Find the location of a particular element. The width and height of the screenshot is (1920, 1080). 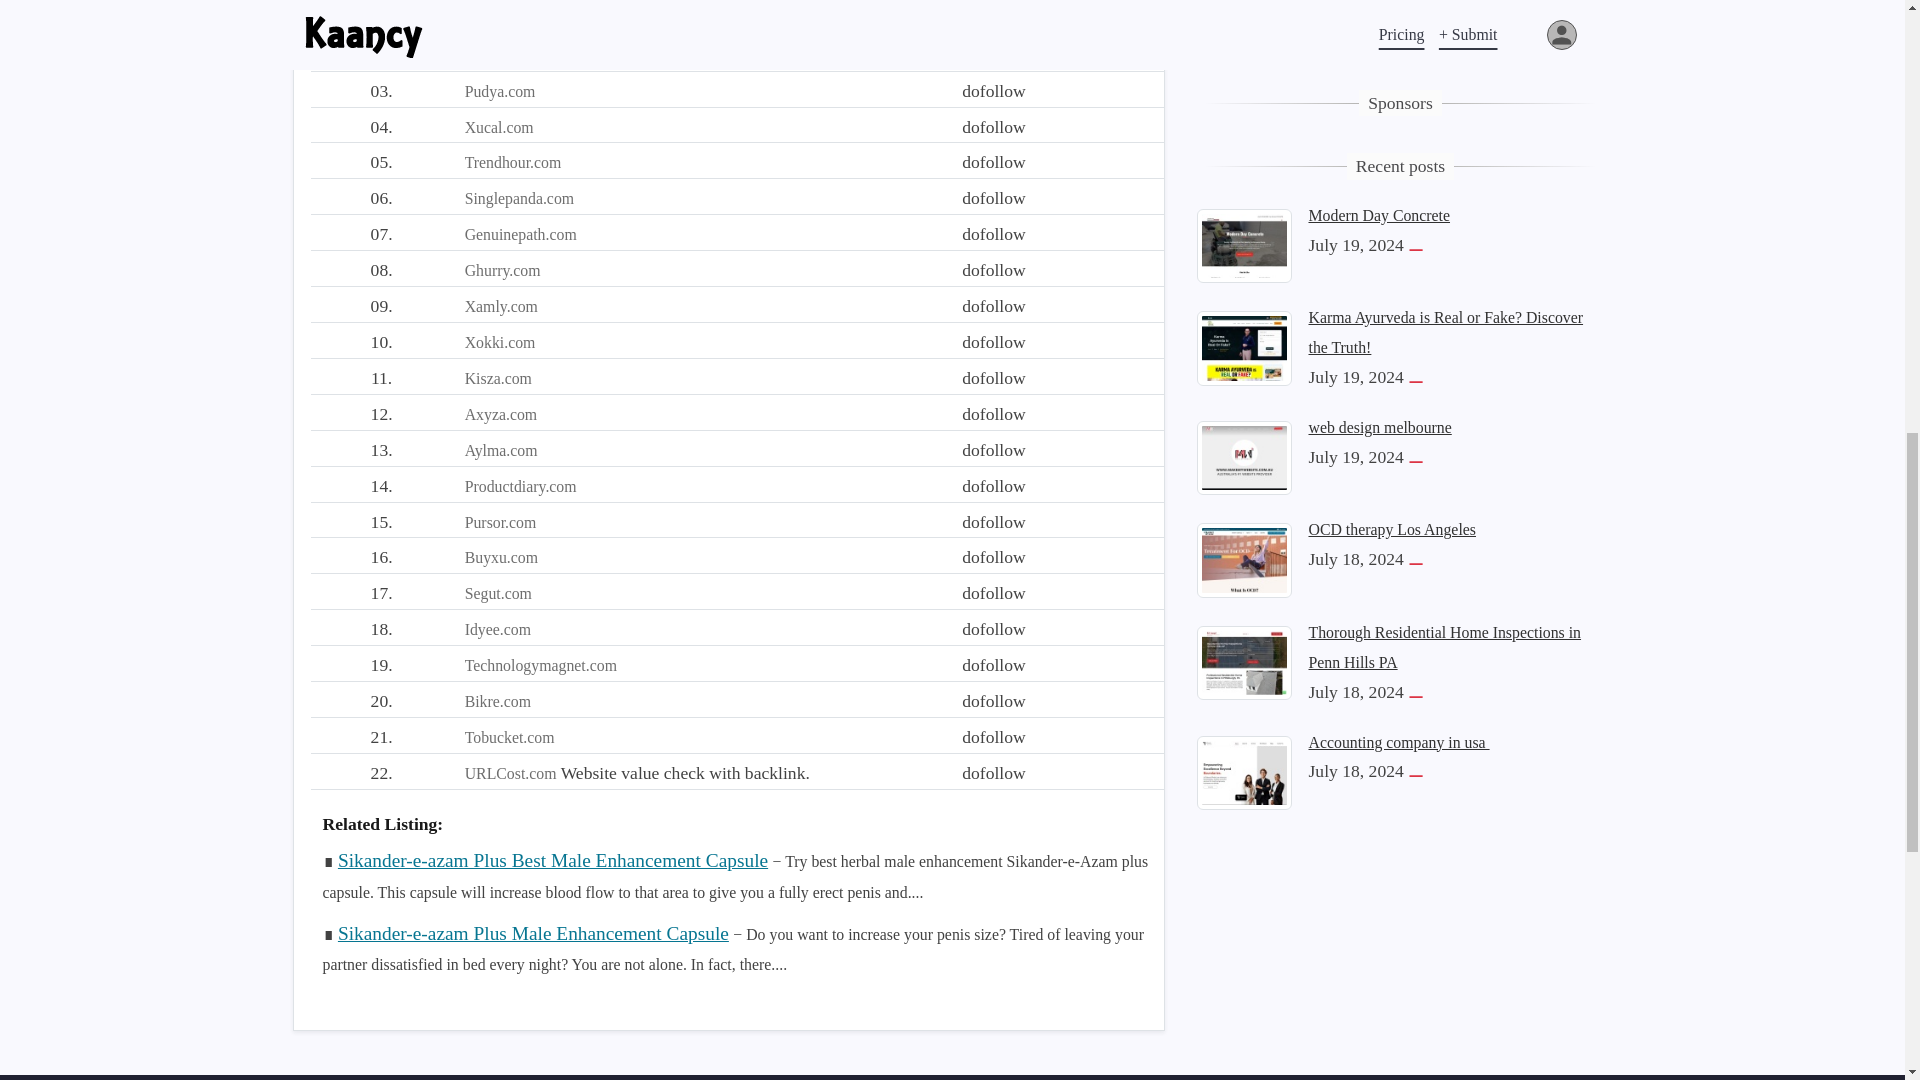

Sikander-e-azam Plus Male Enhancement Capsule is located at coordinates (533, 932).